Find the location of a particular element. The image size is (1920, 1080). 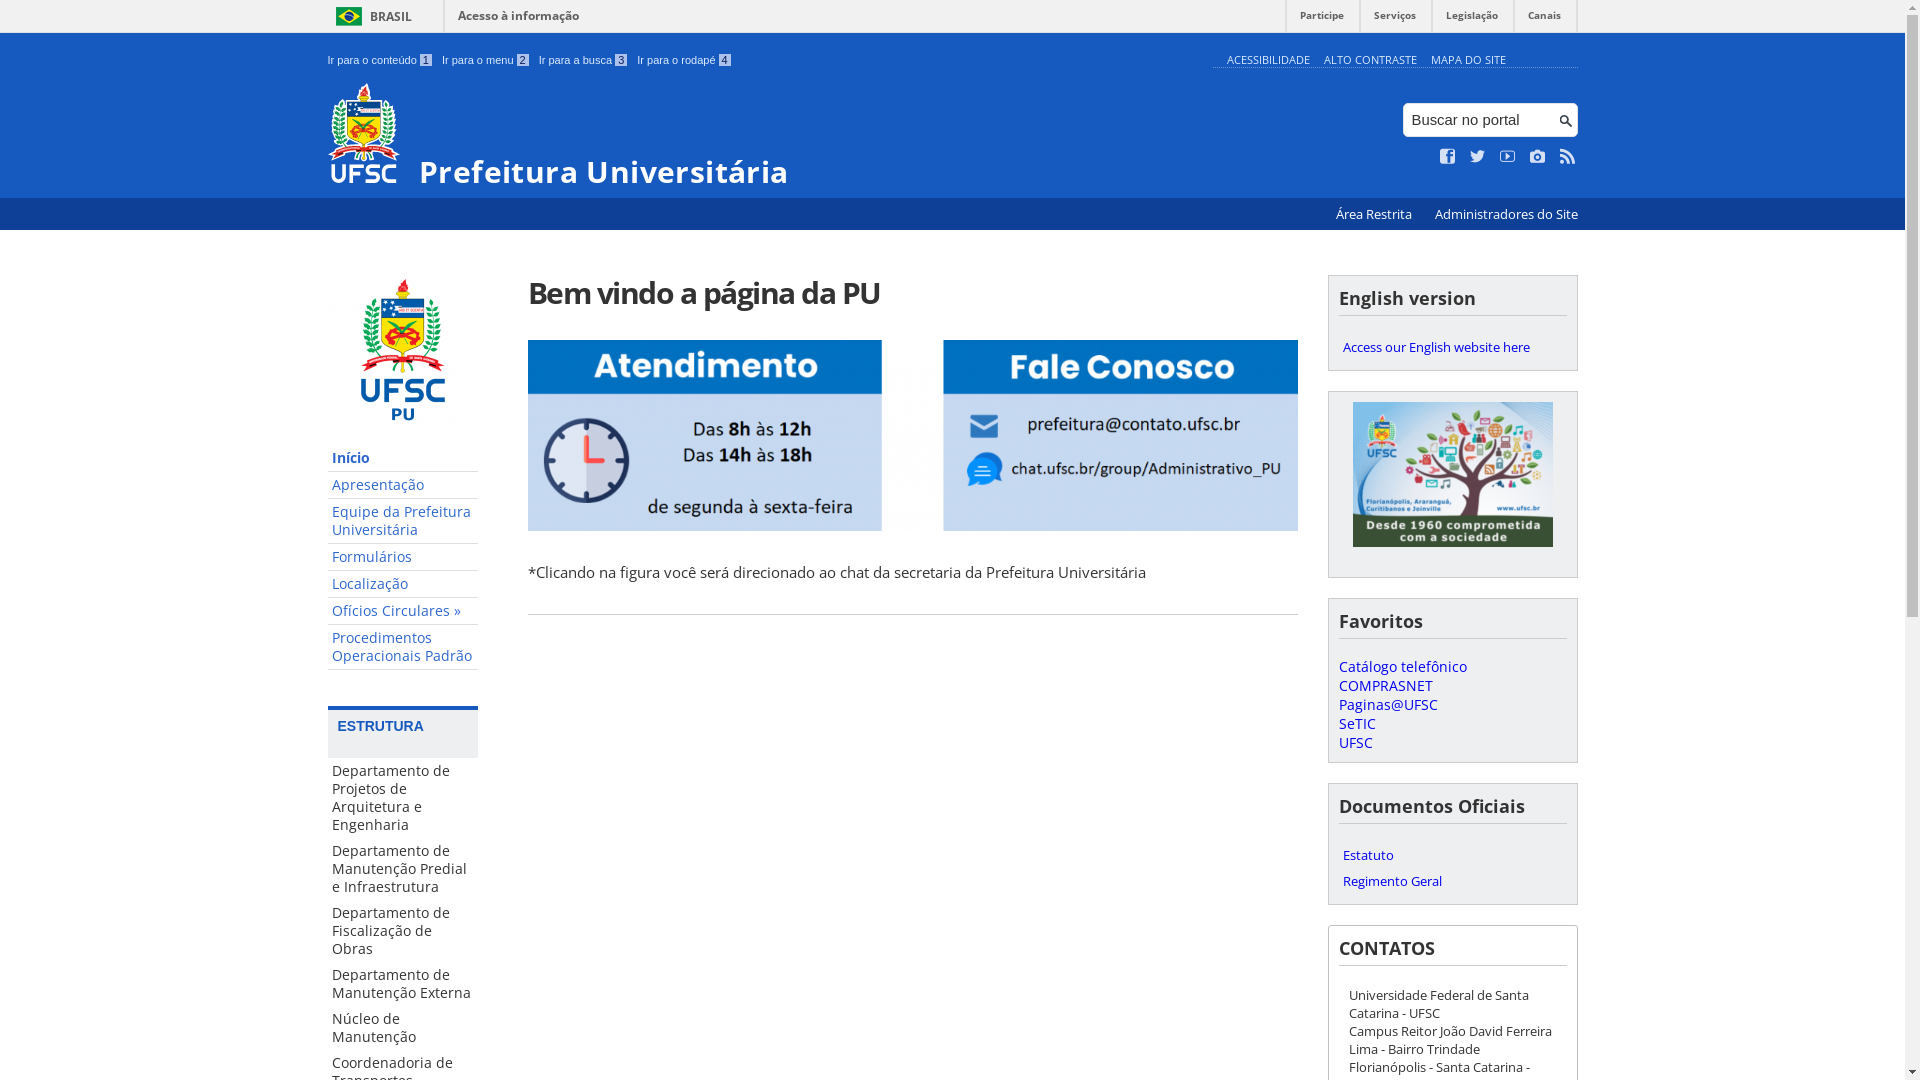

Paginas@UFSC is located at coordinates (1388, 704).